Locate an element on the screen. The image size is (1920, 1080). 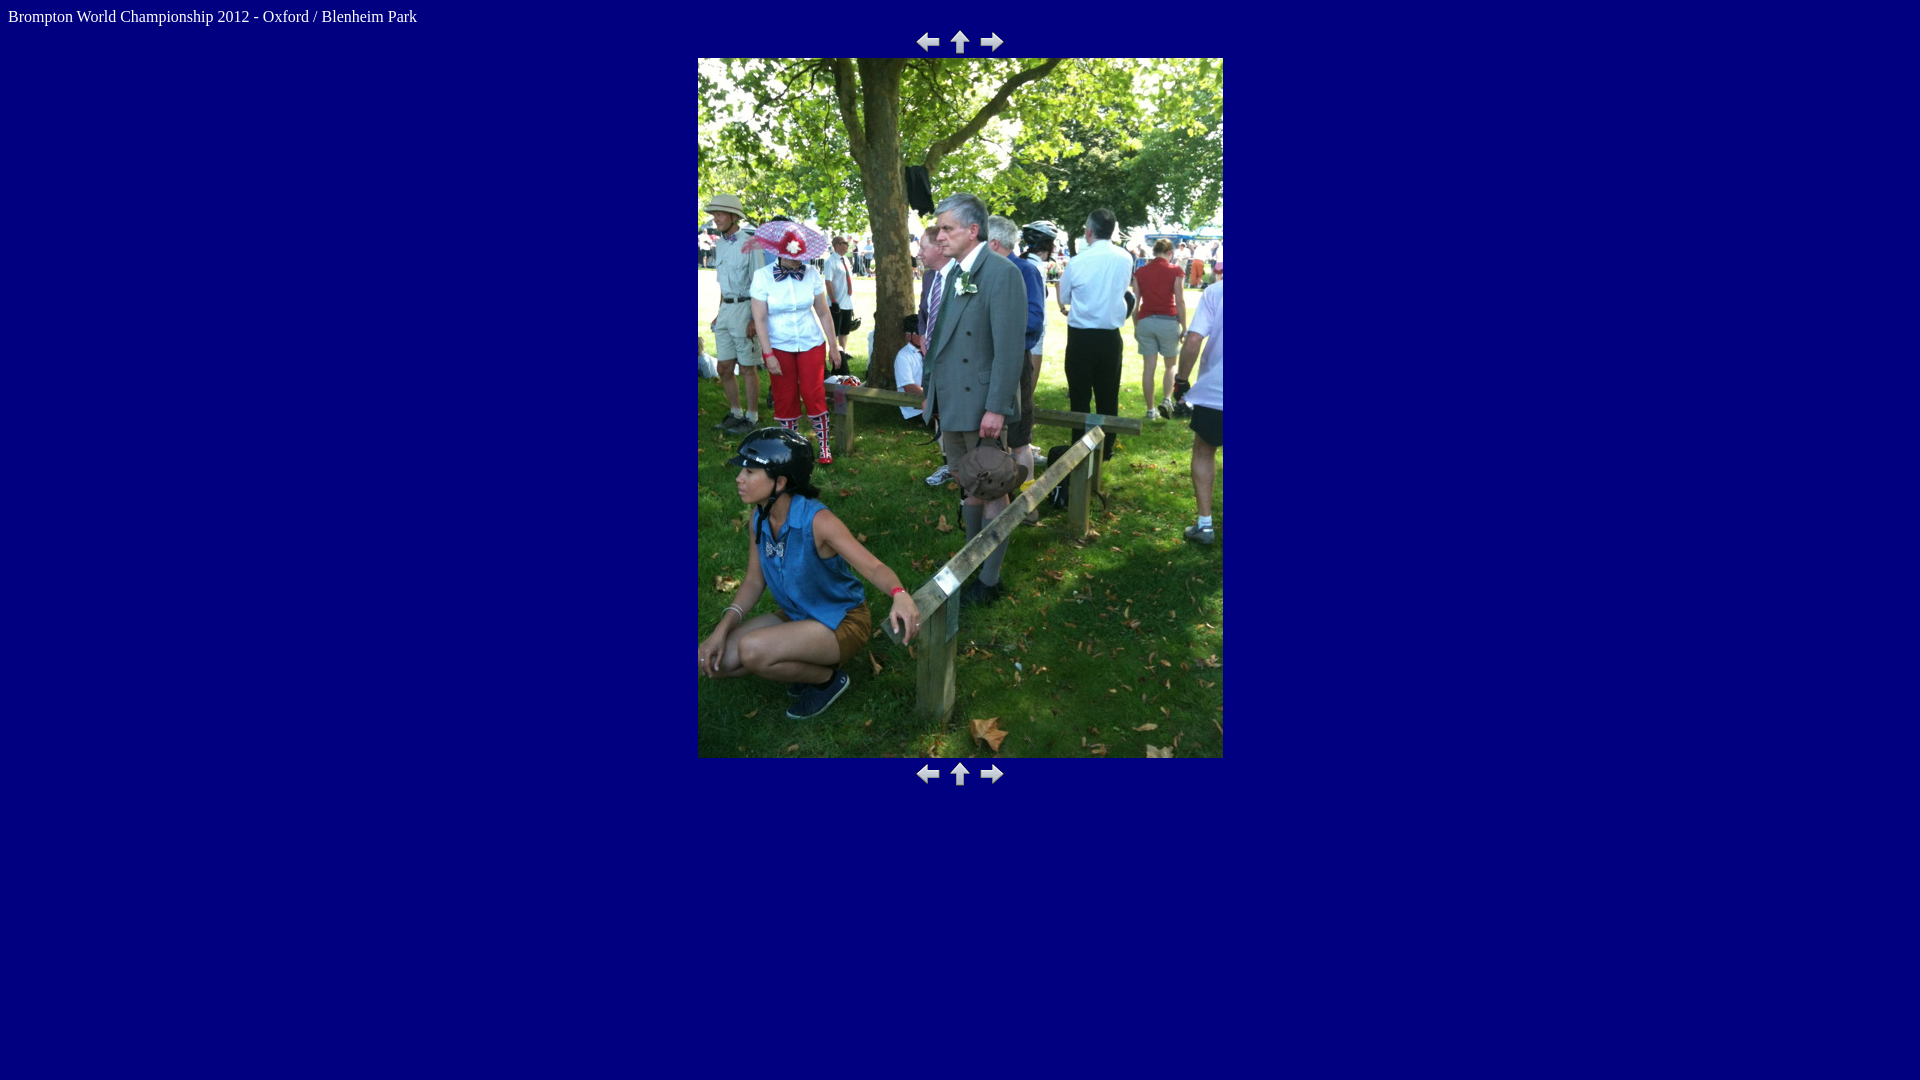
Click on image to return to index is located at coordinates (960, 408).